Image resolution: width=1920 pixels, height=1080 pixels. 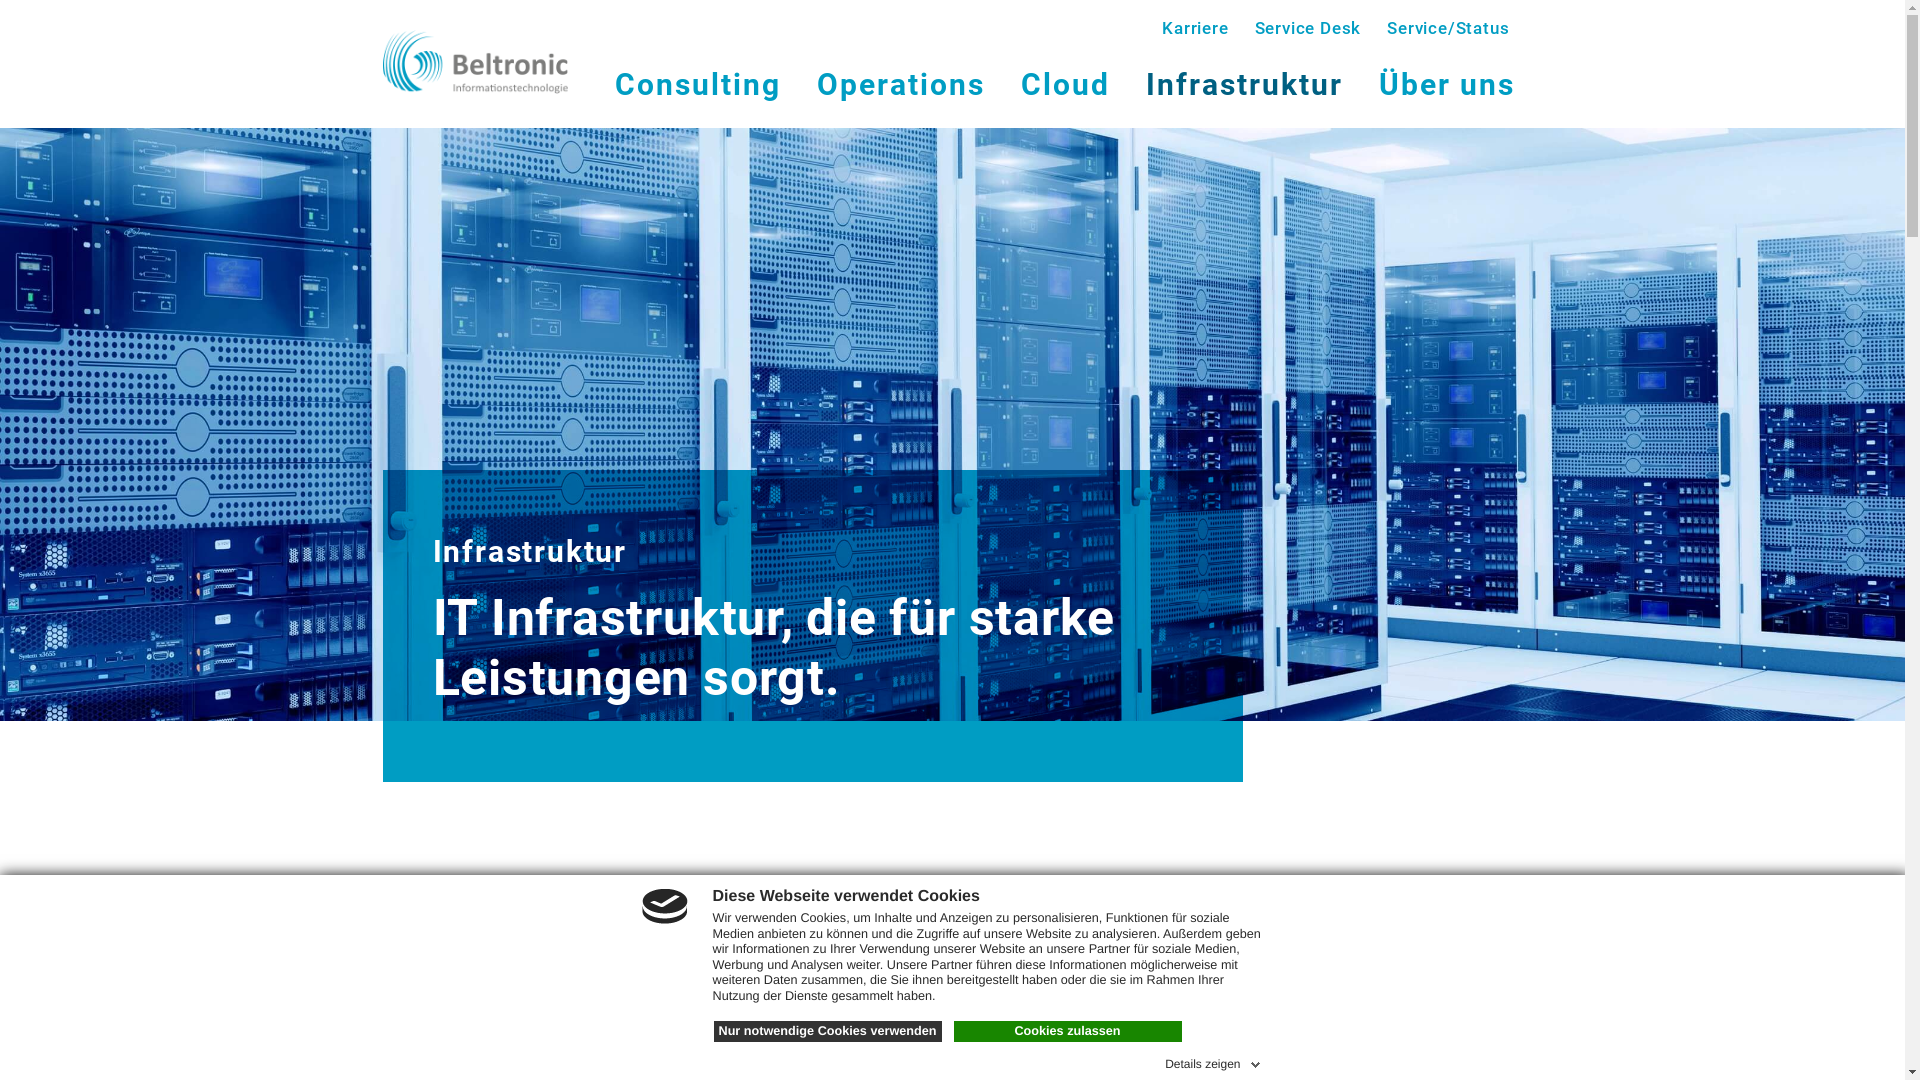 I want to click on Infrastruktur, so click(x=1244, y=85).